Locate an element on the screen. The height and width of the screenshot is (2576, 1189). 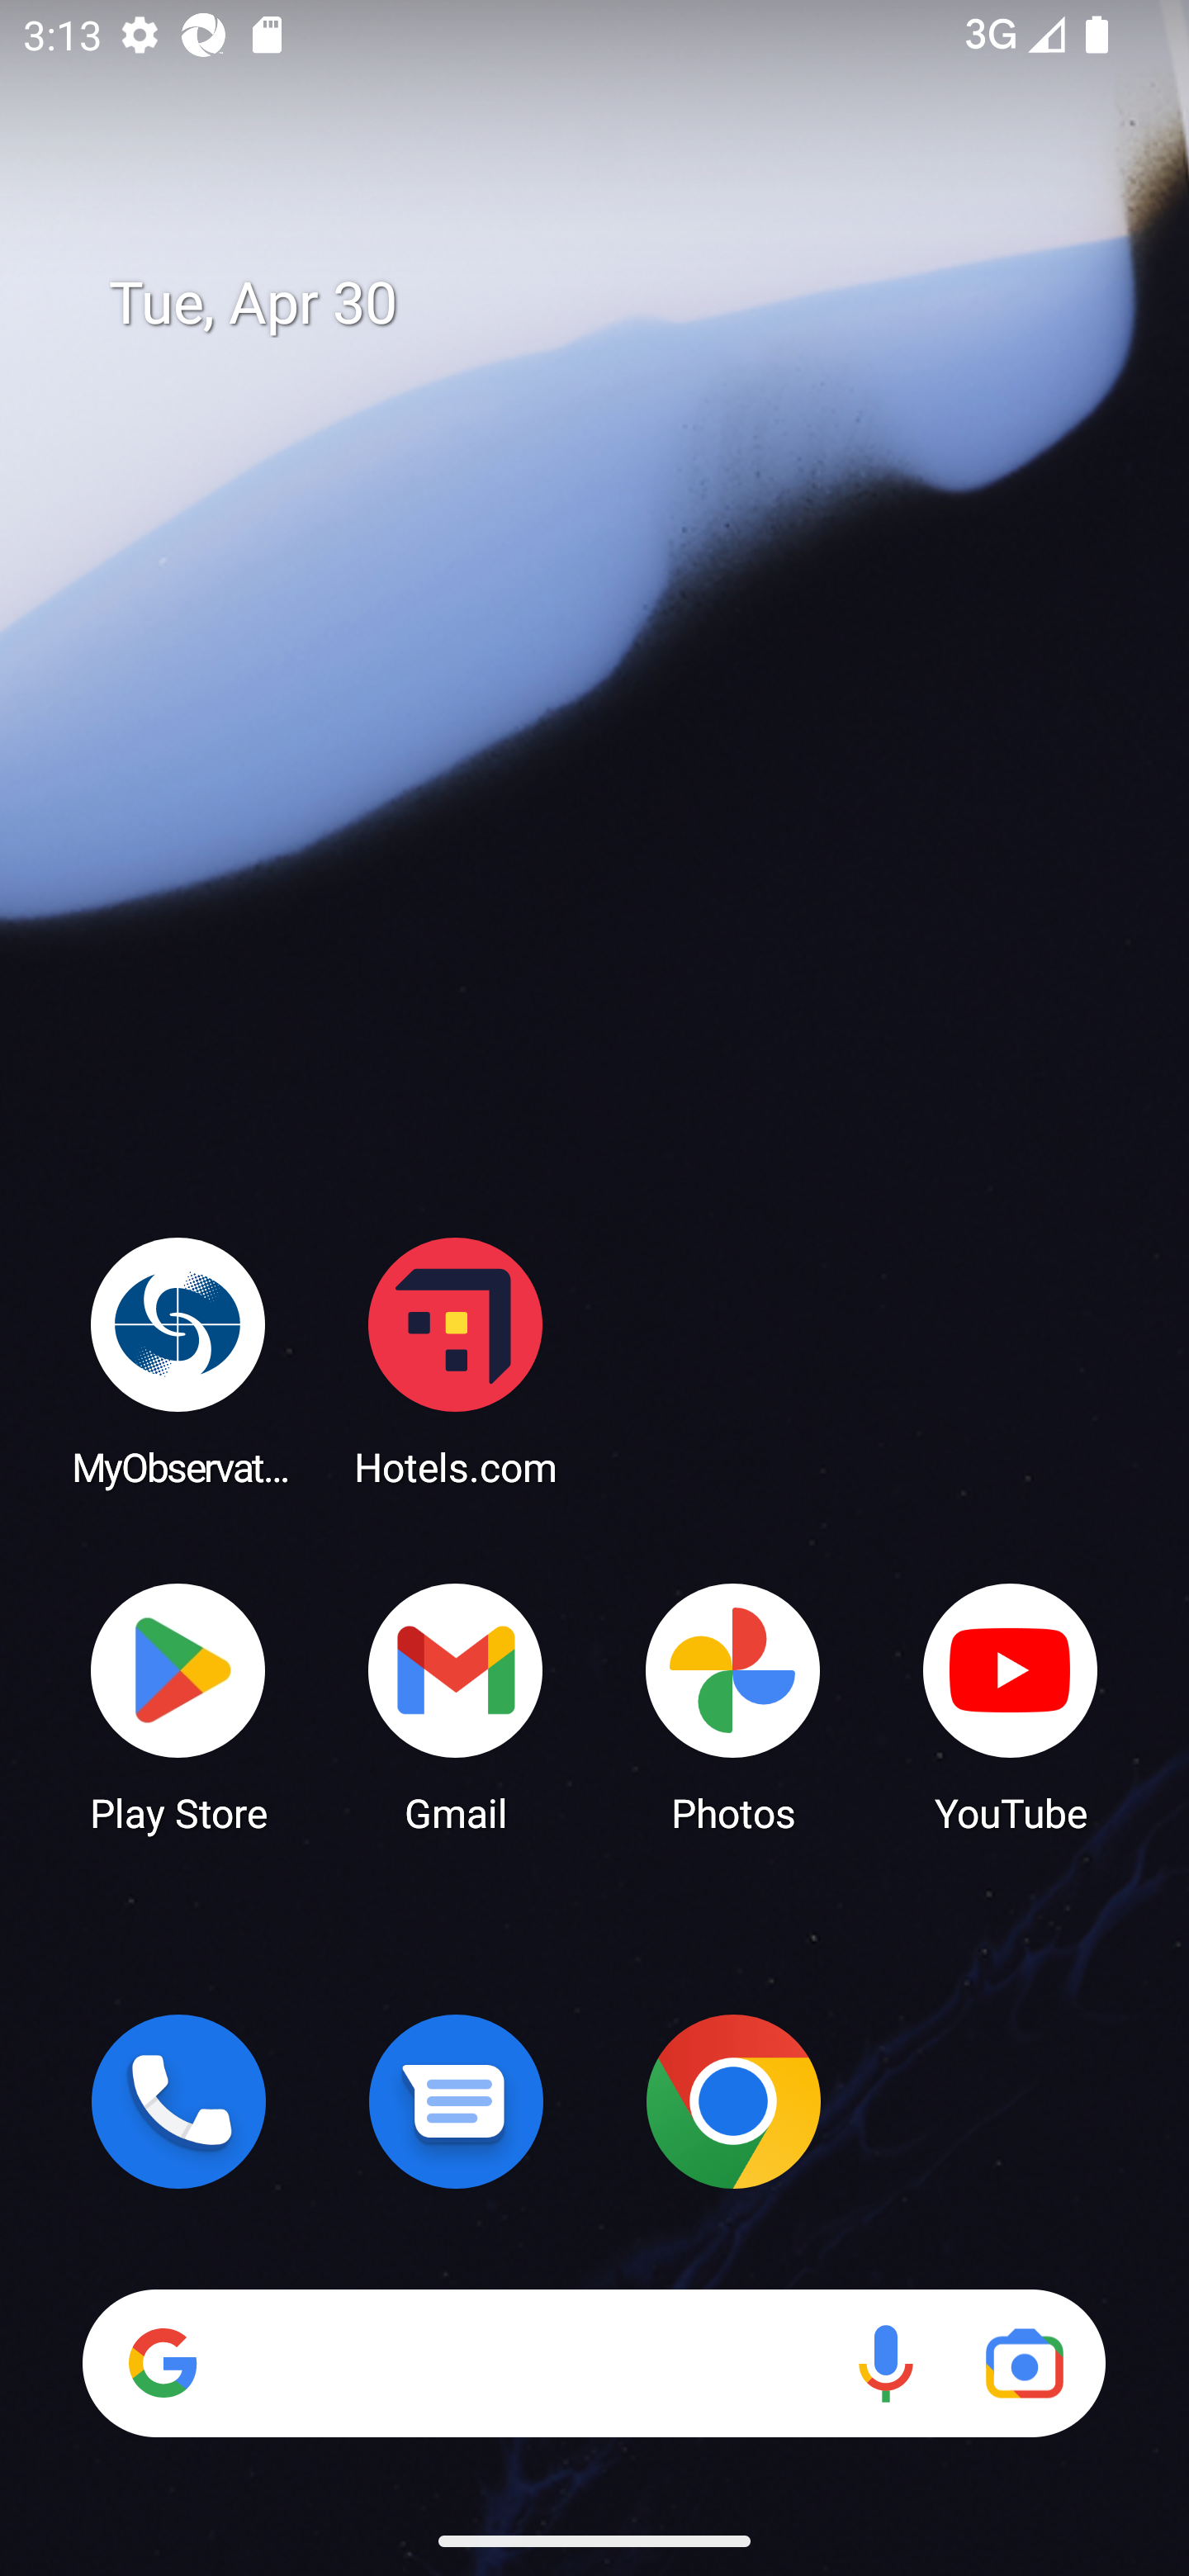
Play Store is located at coordinates (178, 1706).